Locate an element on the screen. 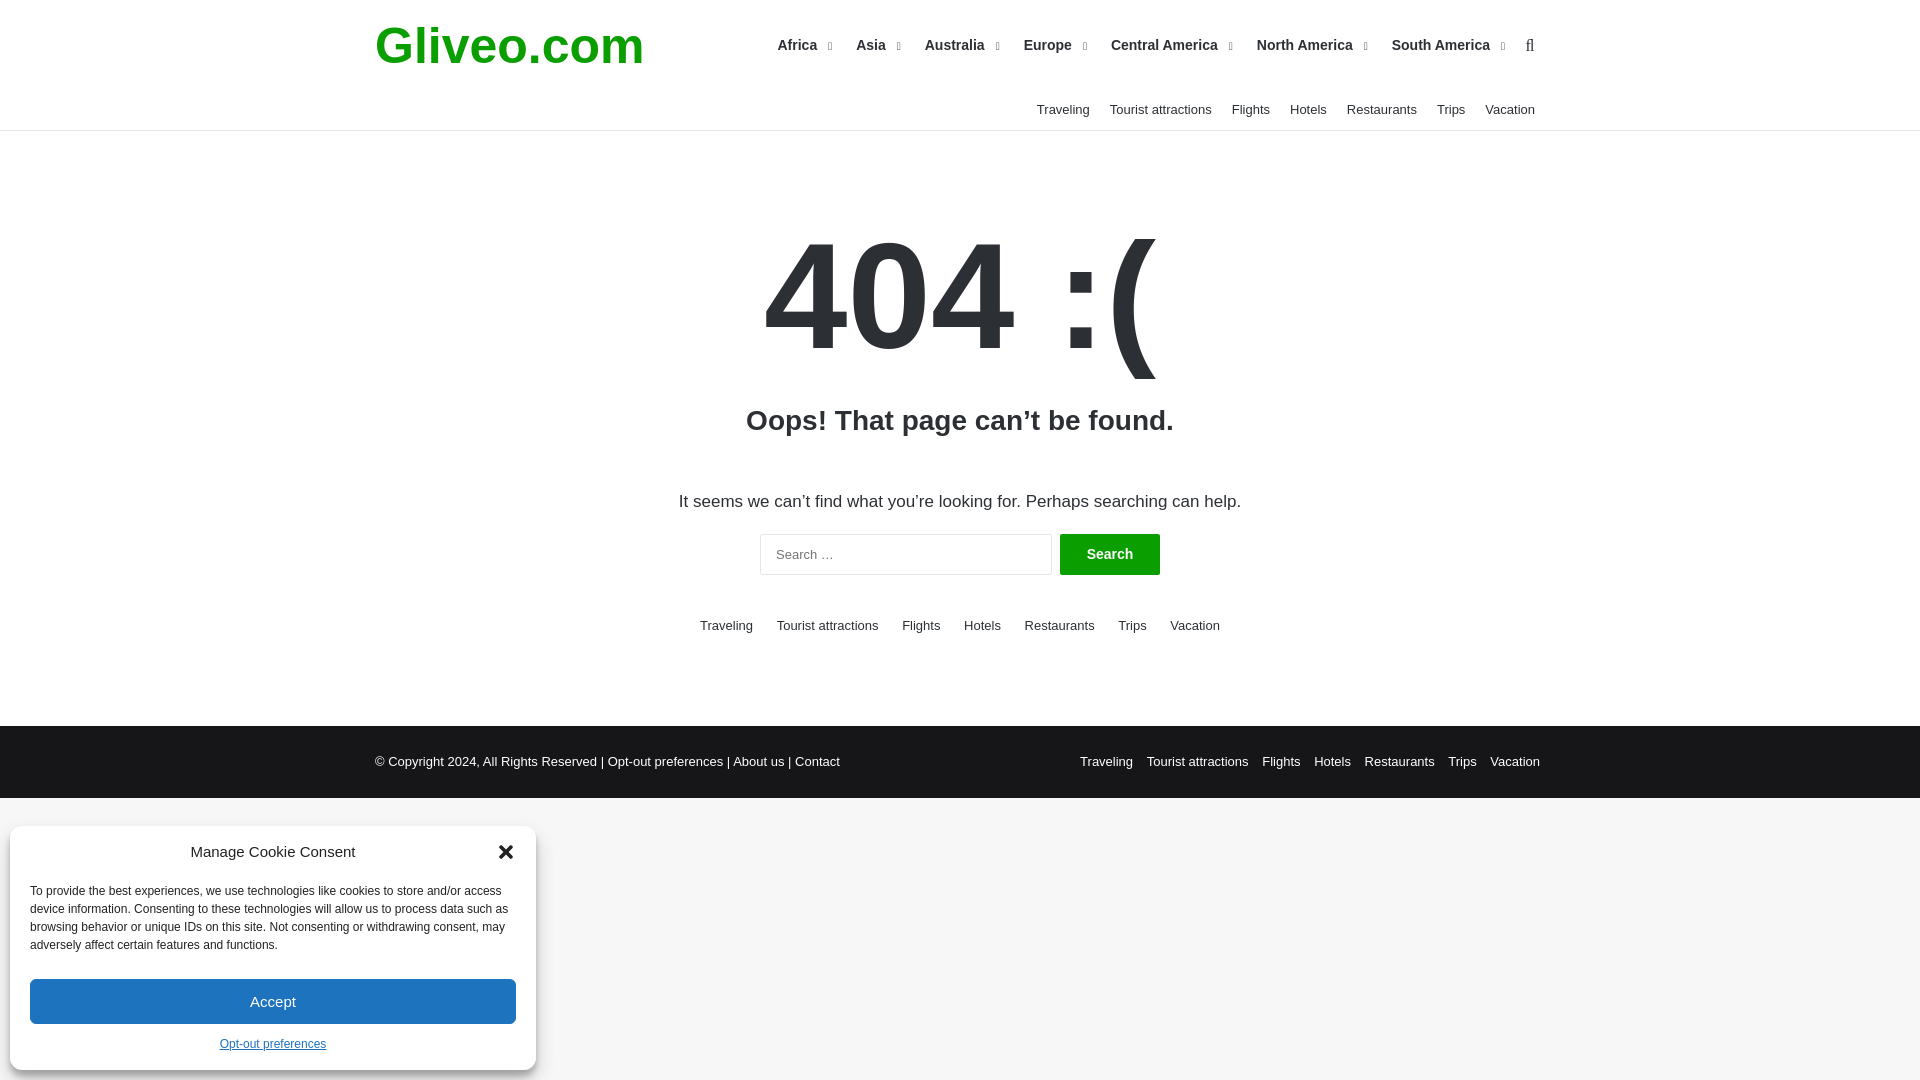 The image size is (1920, 1080). Gliveo.com is located at coordinates (510, 46).